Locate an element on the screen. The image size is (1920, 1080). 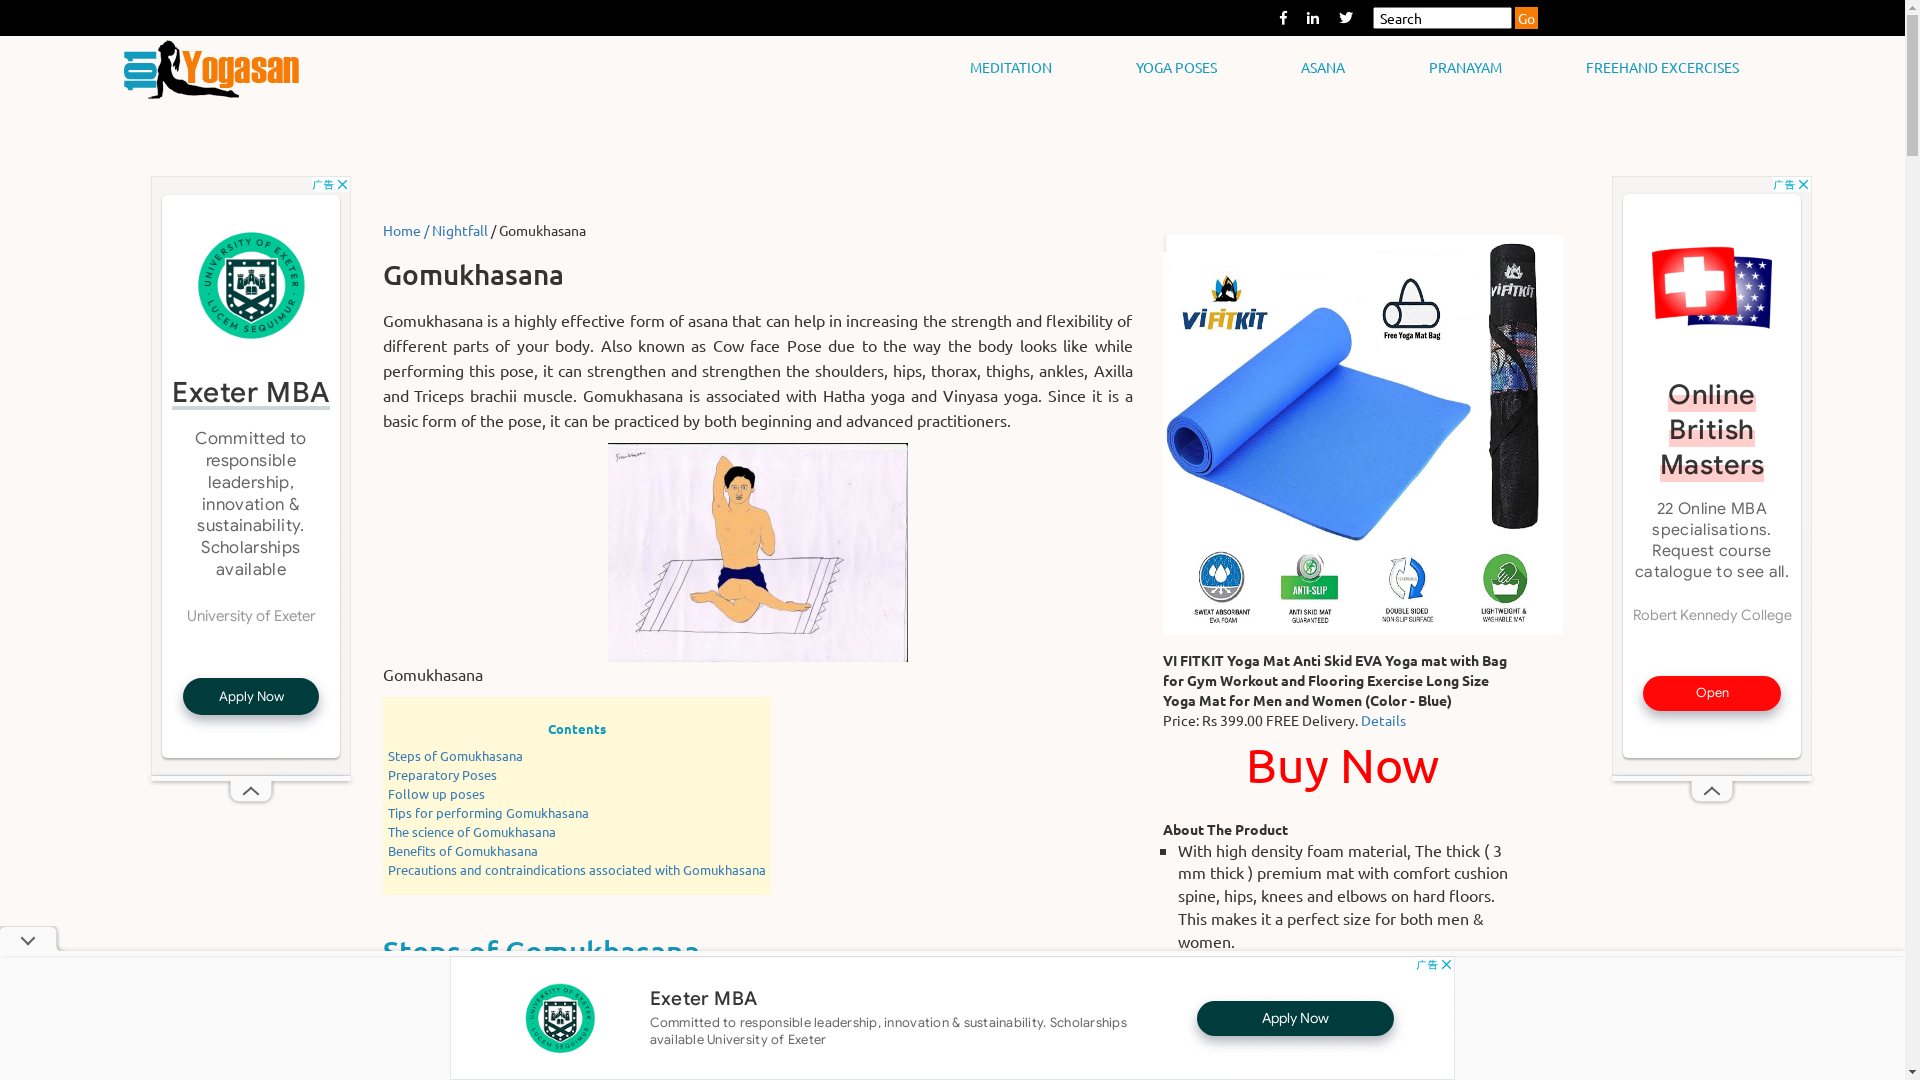
Benefits of Gomukhasana is located at coordinates (463, 850).